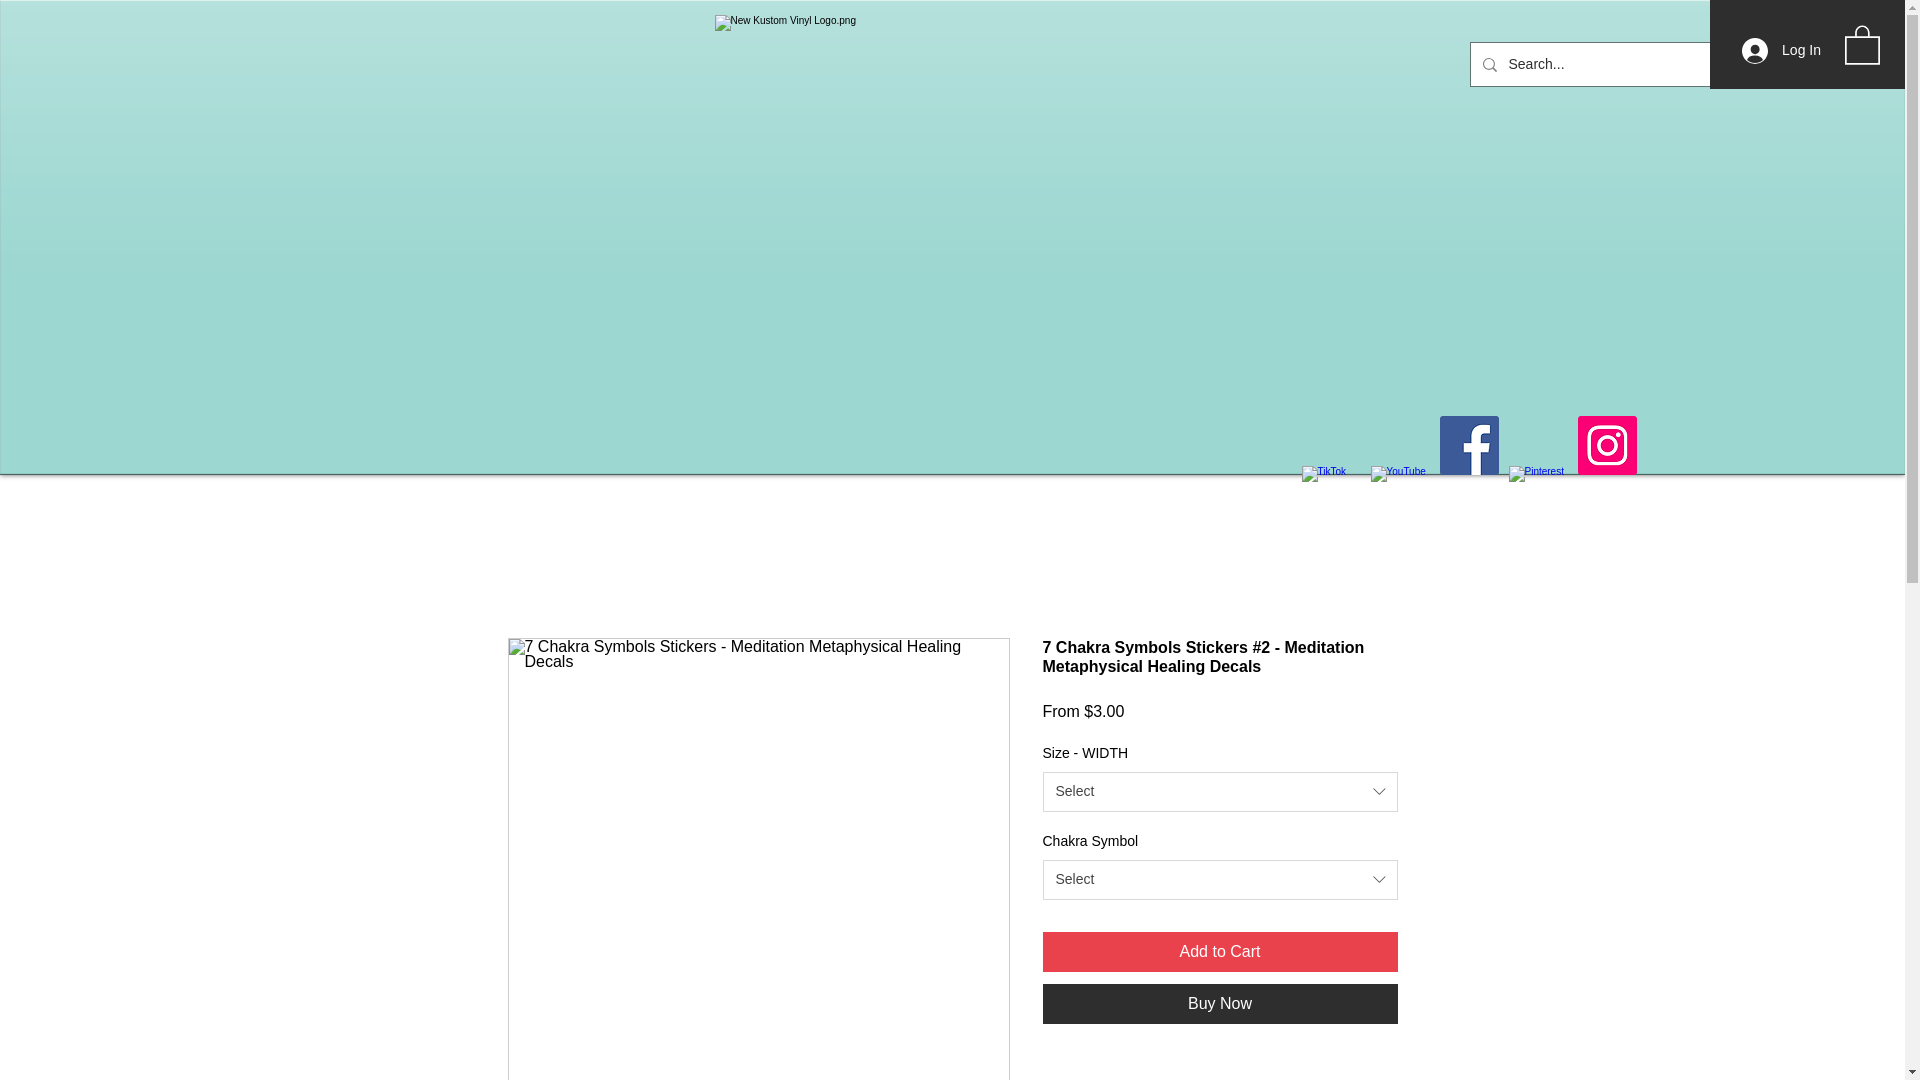  I want to click on Add to Cart, so click(1220, 952).